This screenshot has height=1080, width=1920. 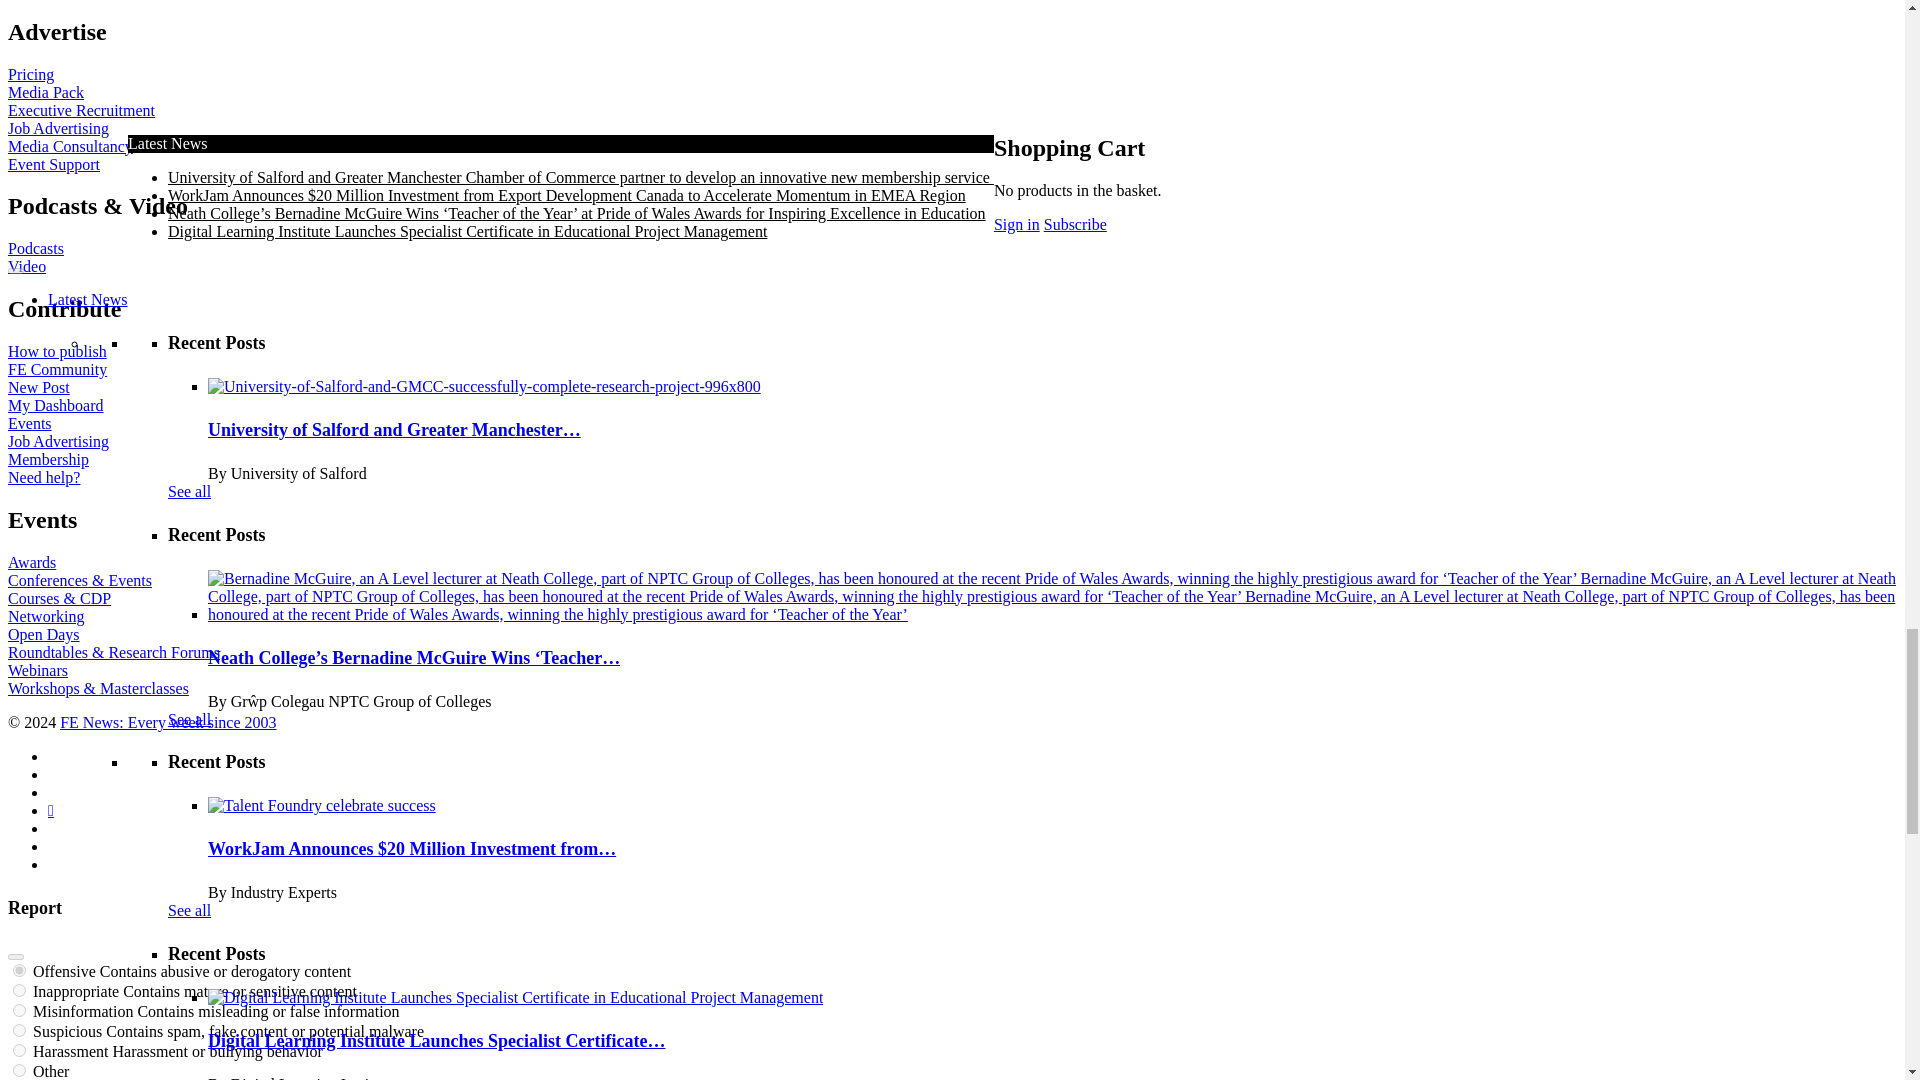 I want to click on 41896, so click(x=20, y=1010).